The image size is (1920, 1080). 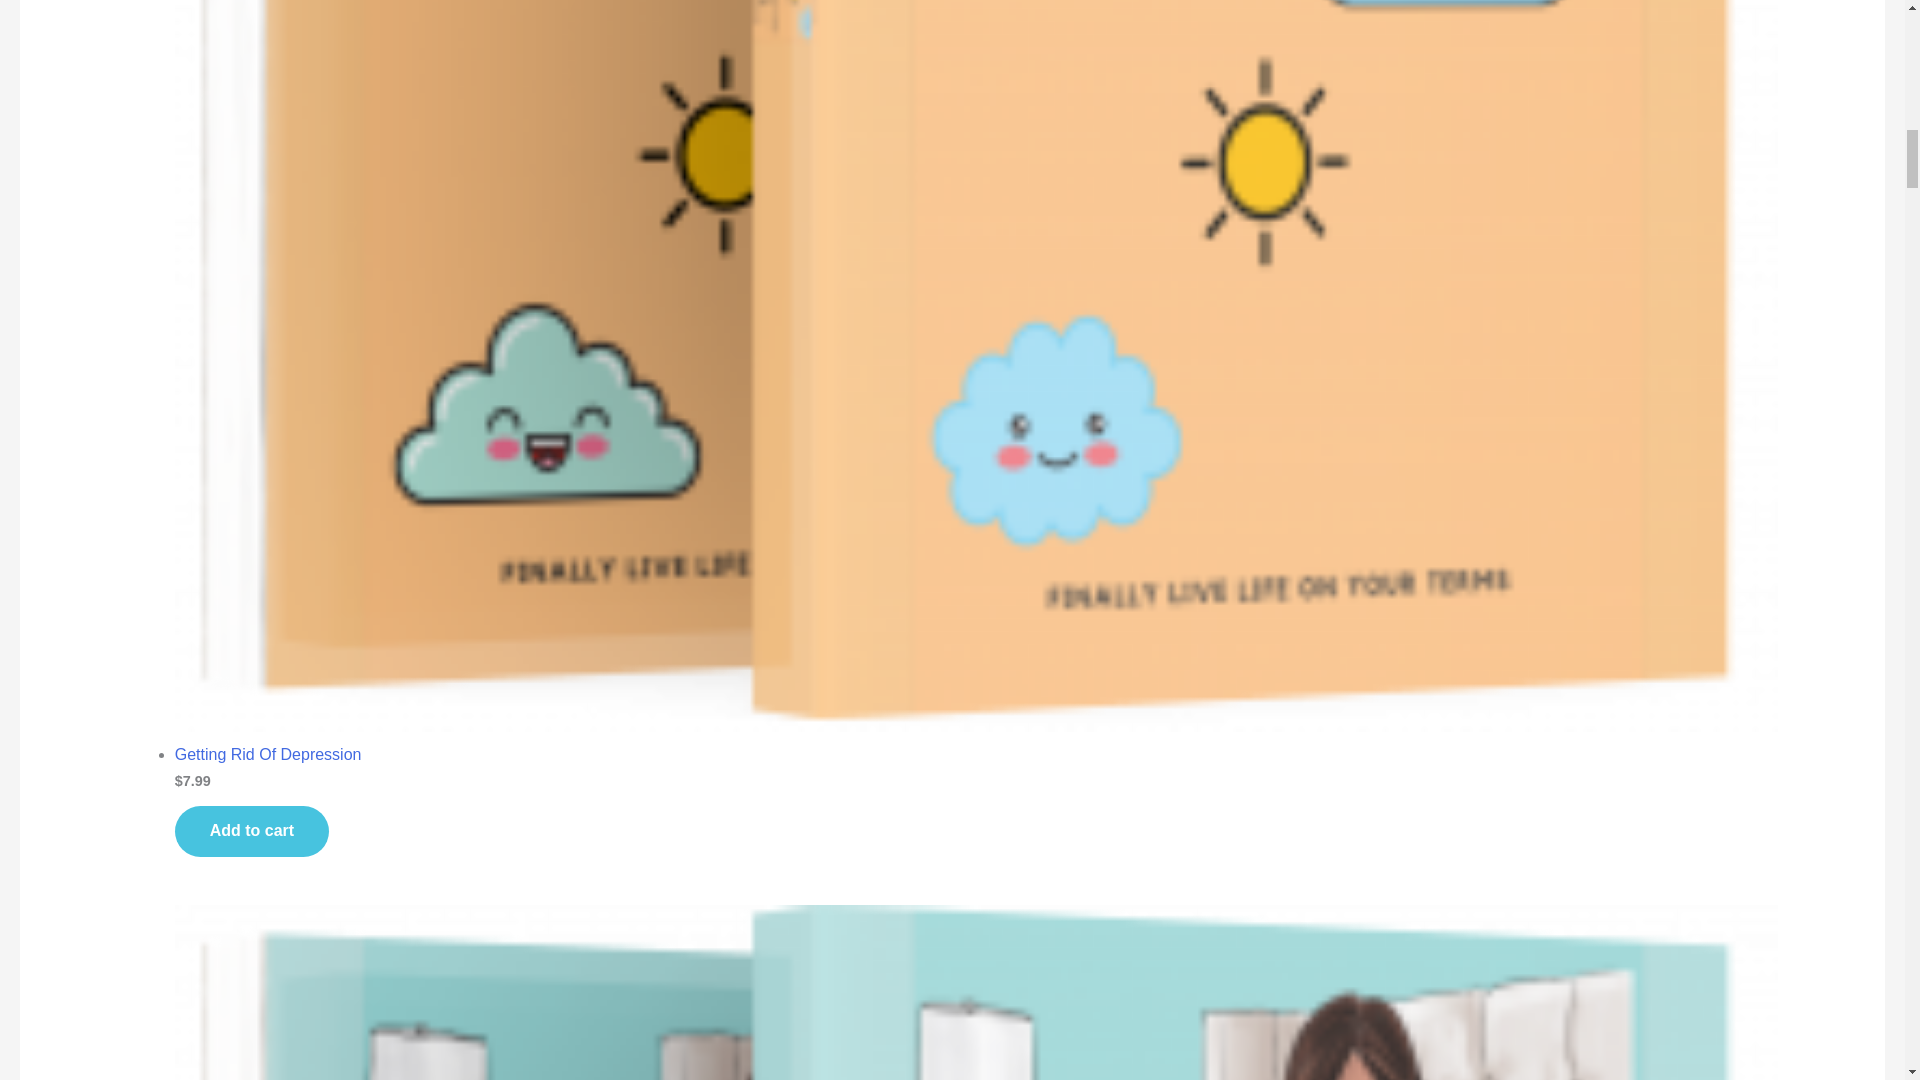 What do you see at coordinates (251, 831) in the screenshot?
I see `Add to cart` at bounding box center [251, 831].